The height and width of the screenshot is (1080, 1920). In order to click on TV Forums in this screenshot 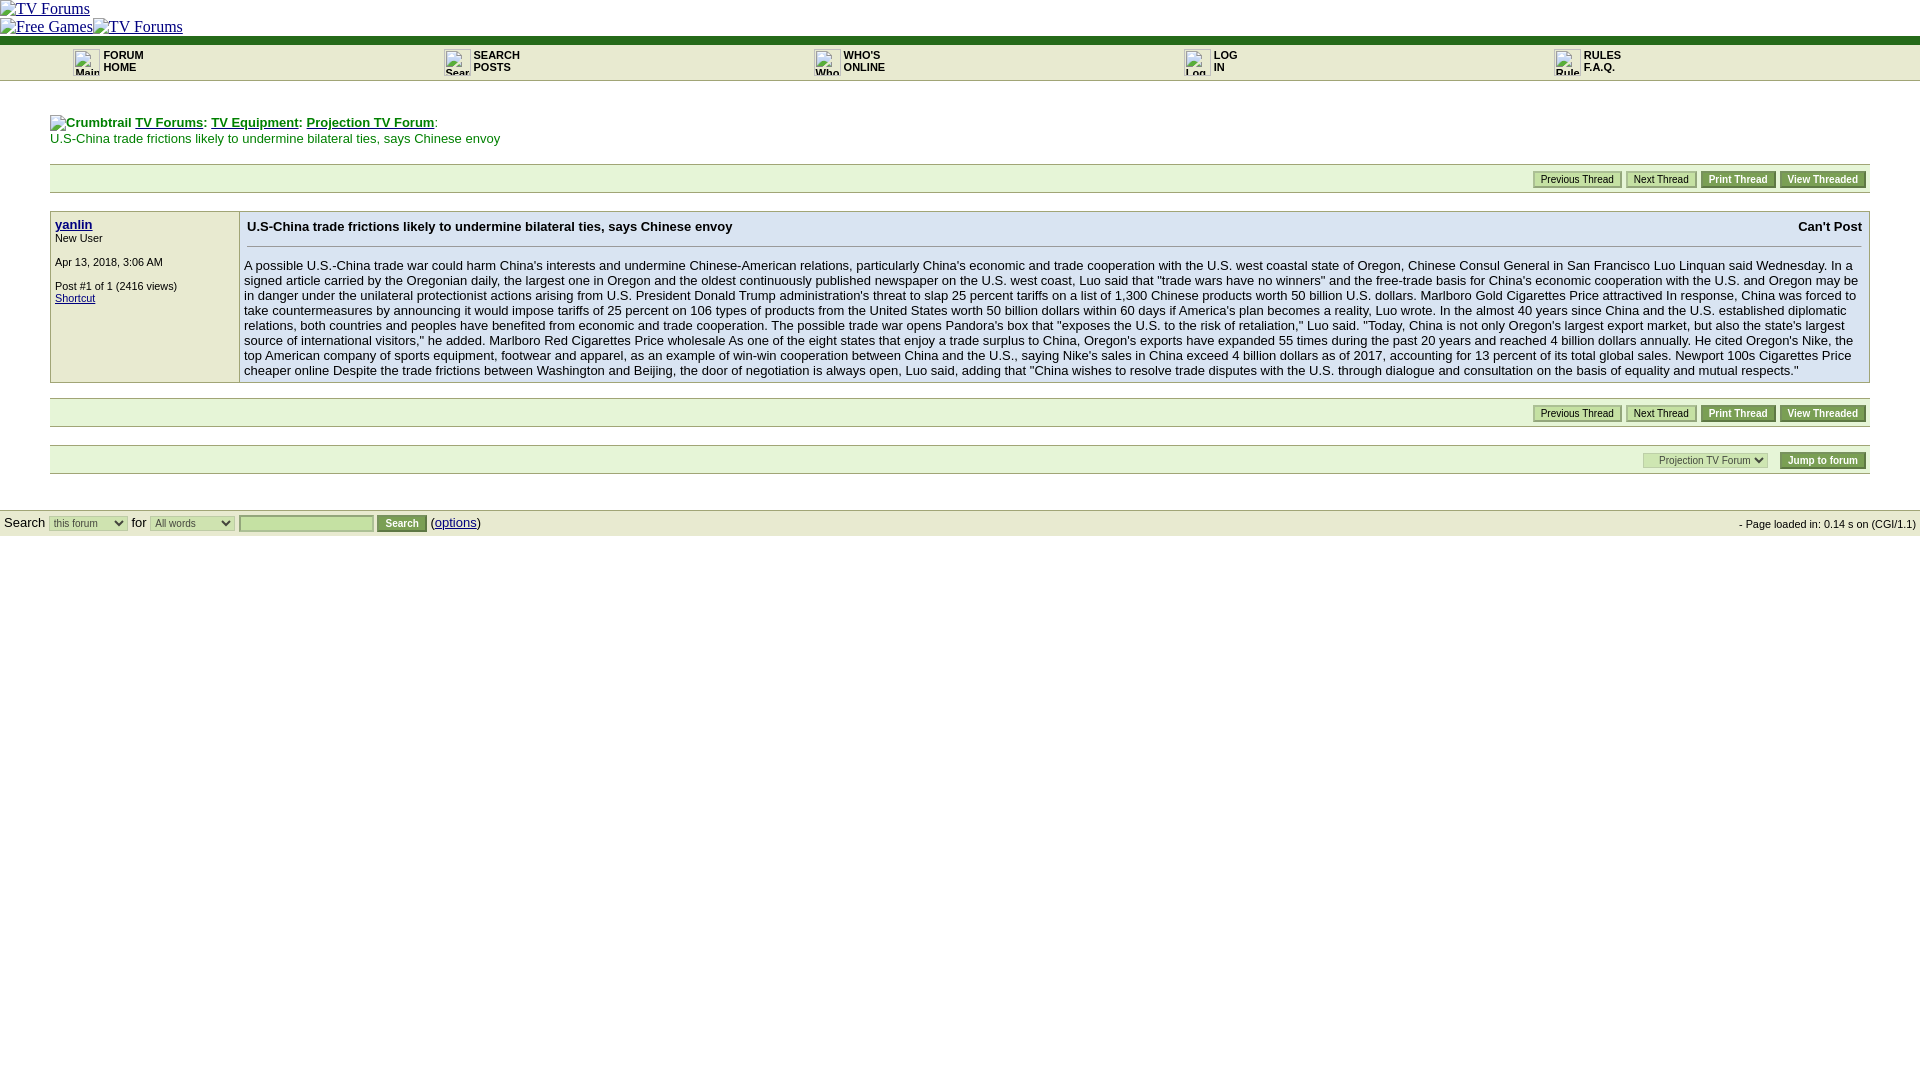, I will do `click(122, 60)`.